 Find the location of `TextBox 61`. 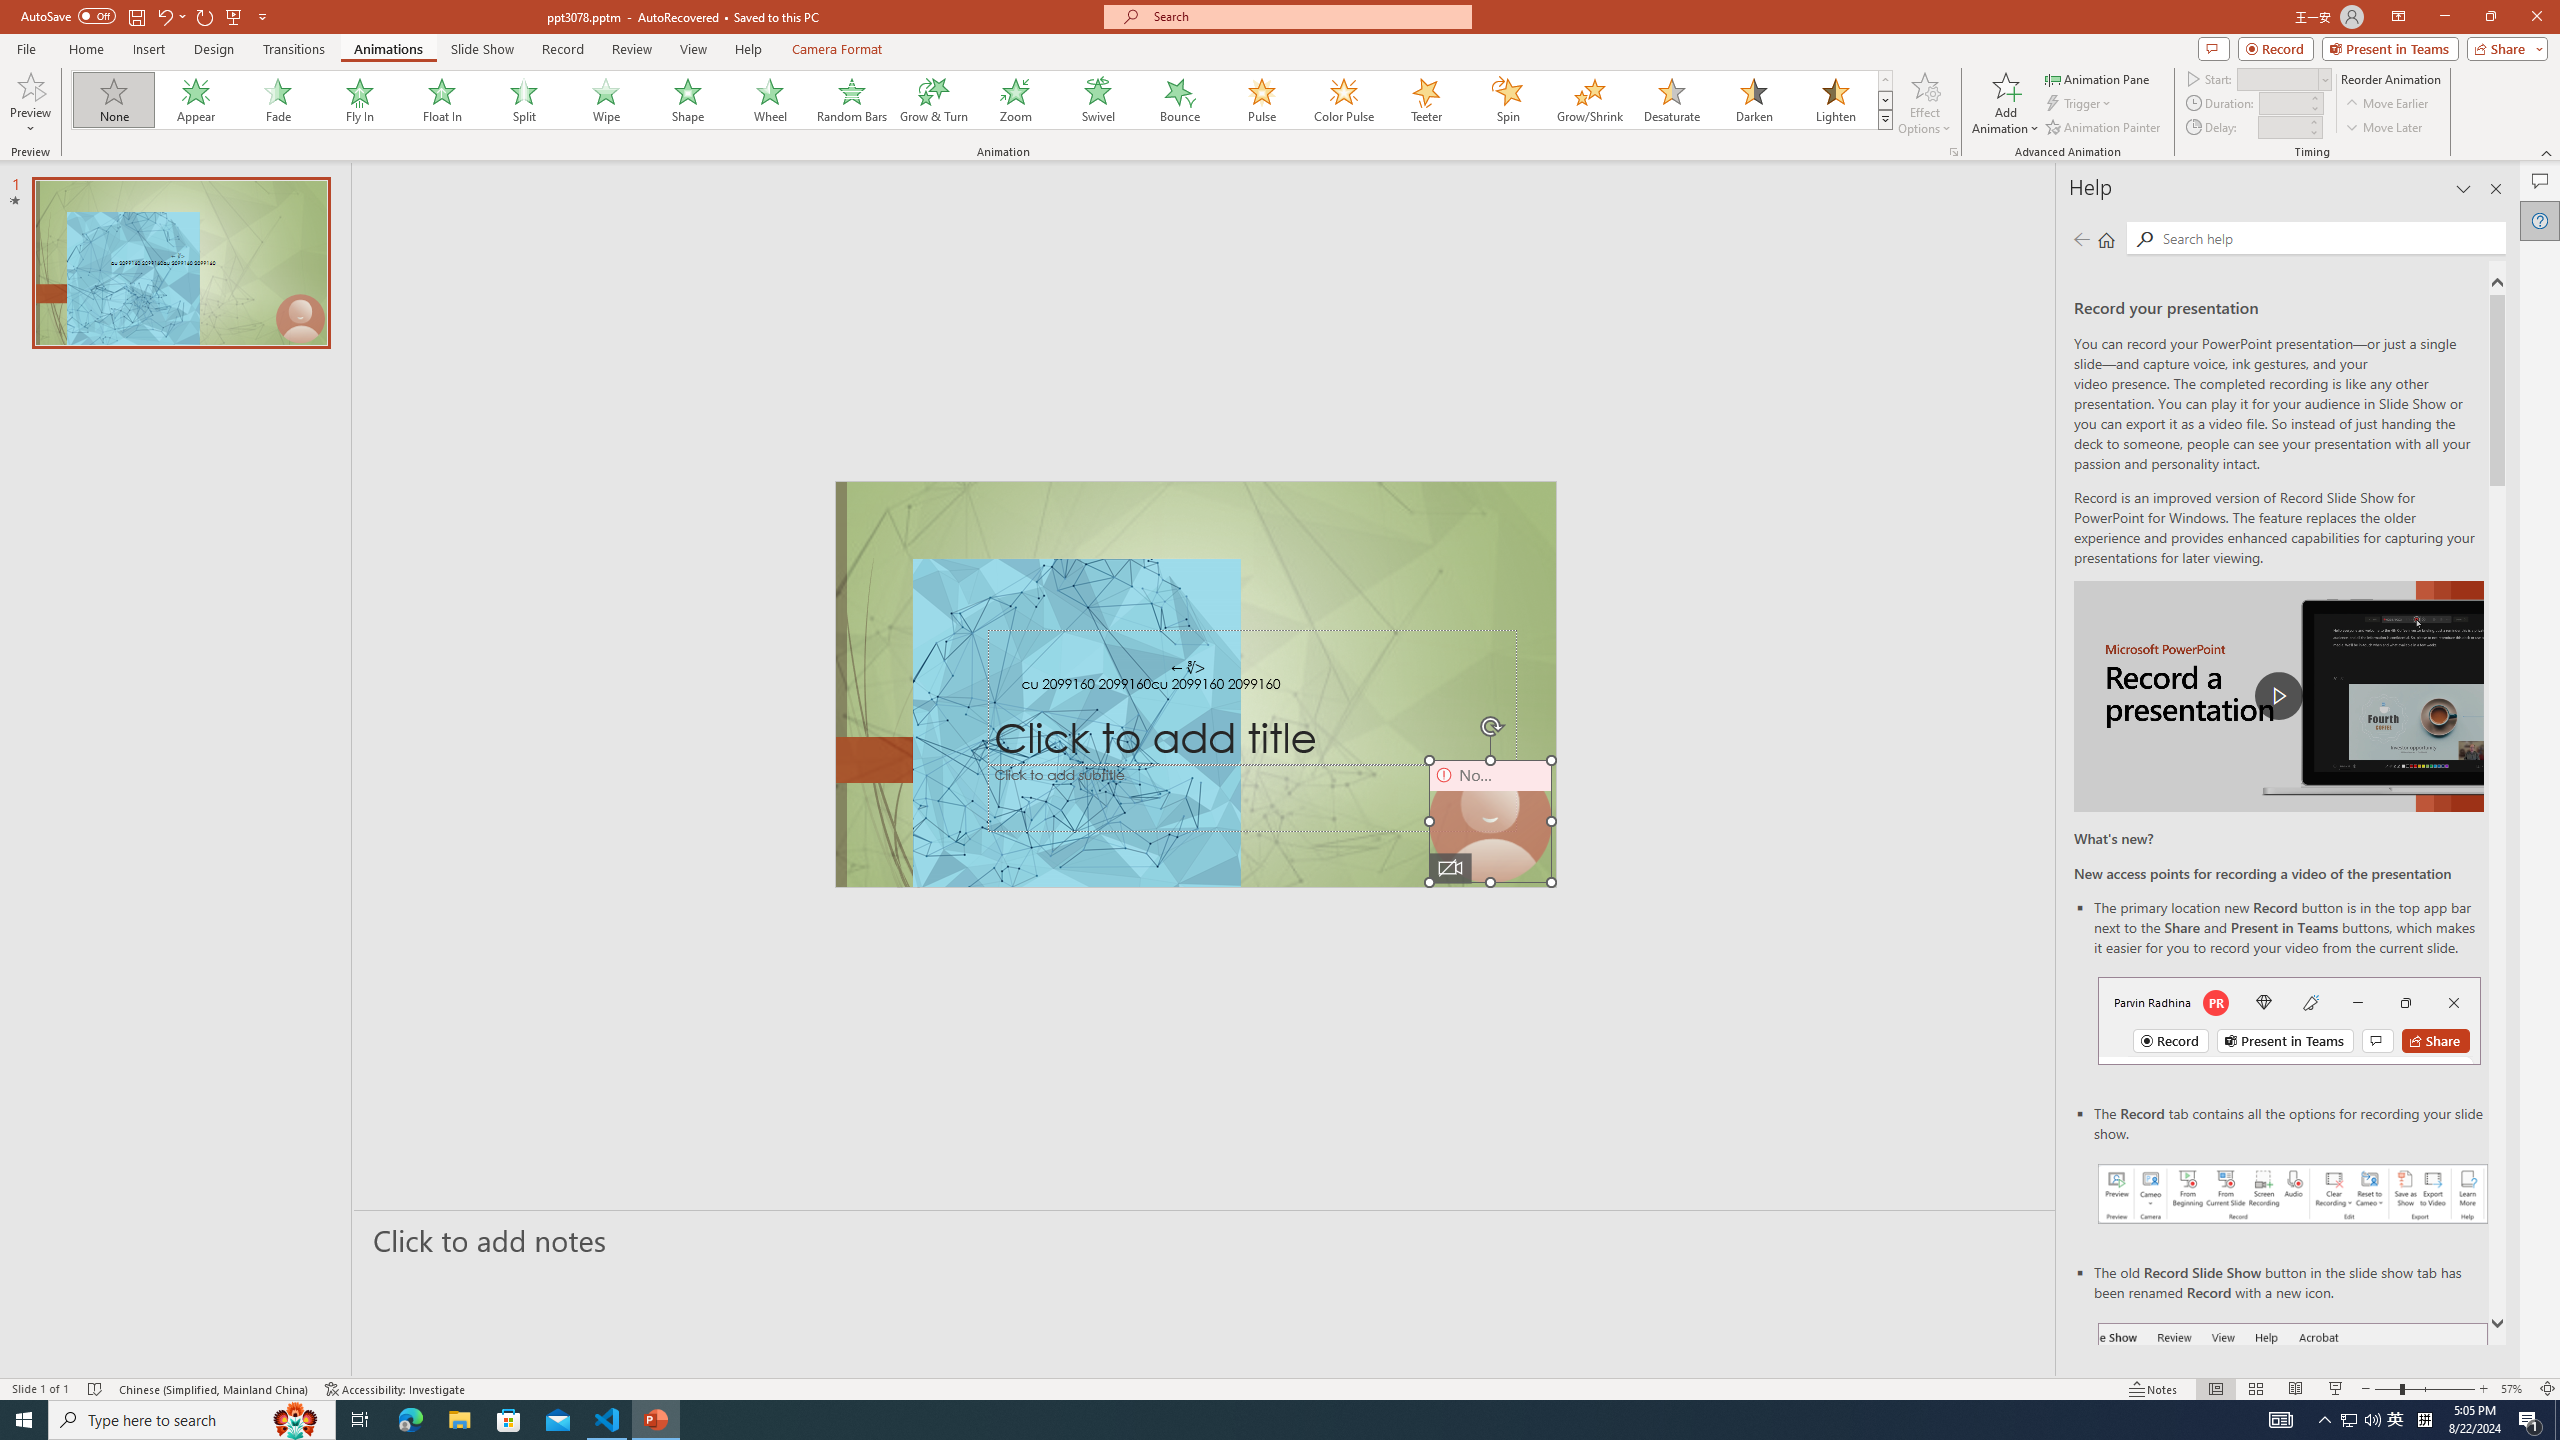

TextBox 61 is located at coordinates (1195, 686).